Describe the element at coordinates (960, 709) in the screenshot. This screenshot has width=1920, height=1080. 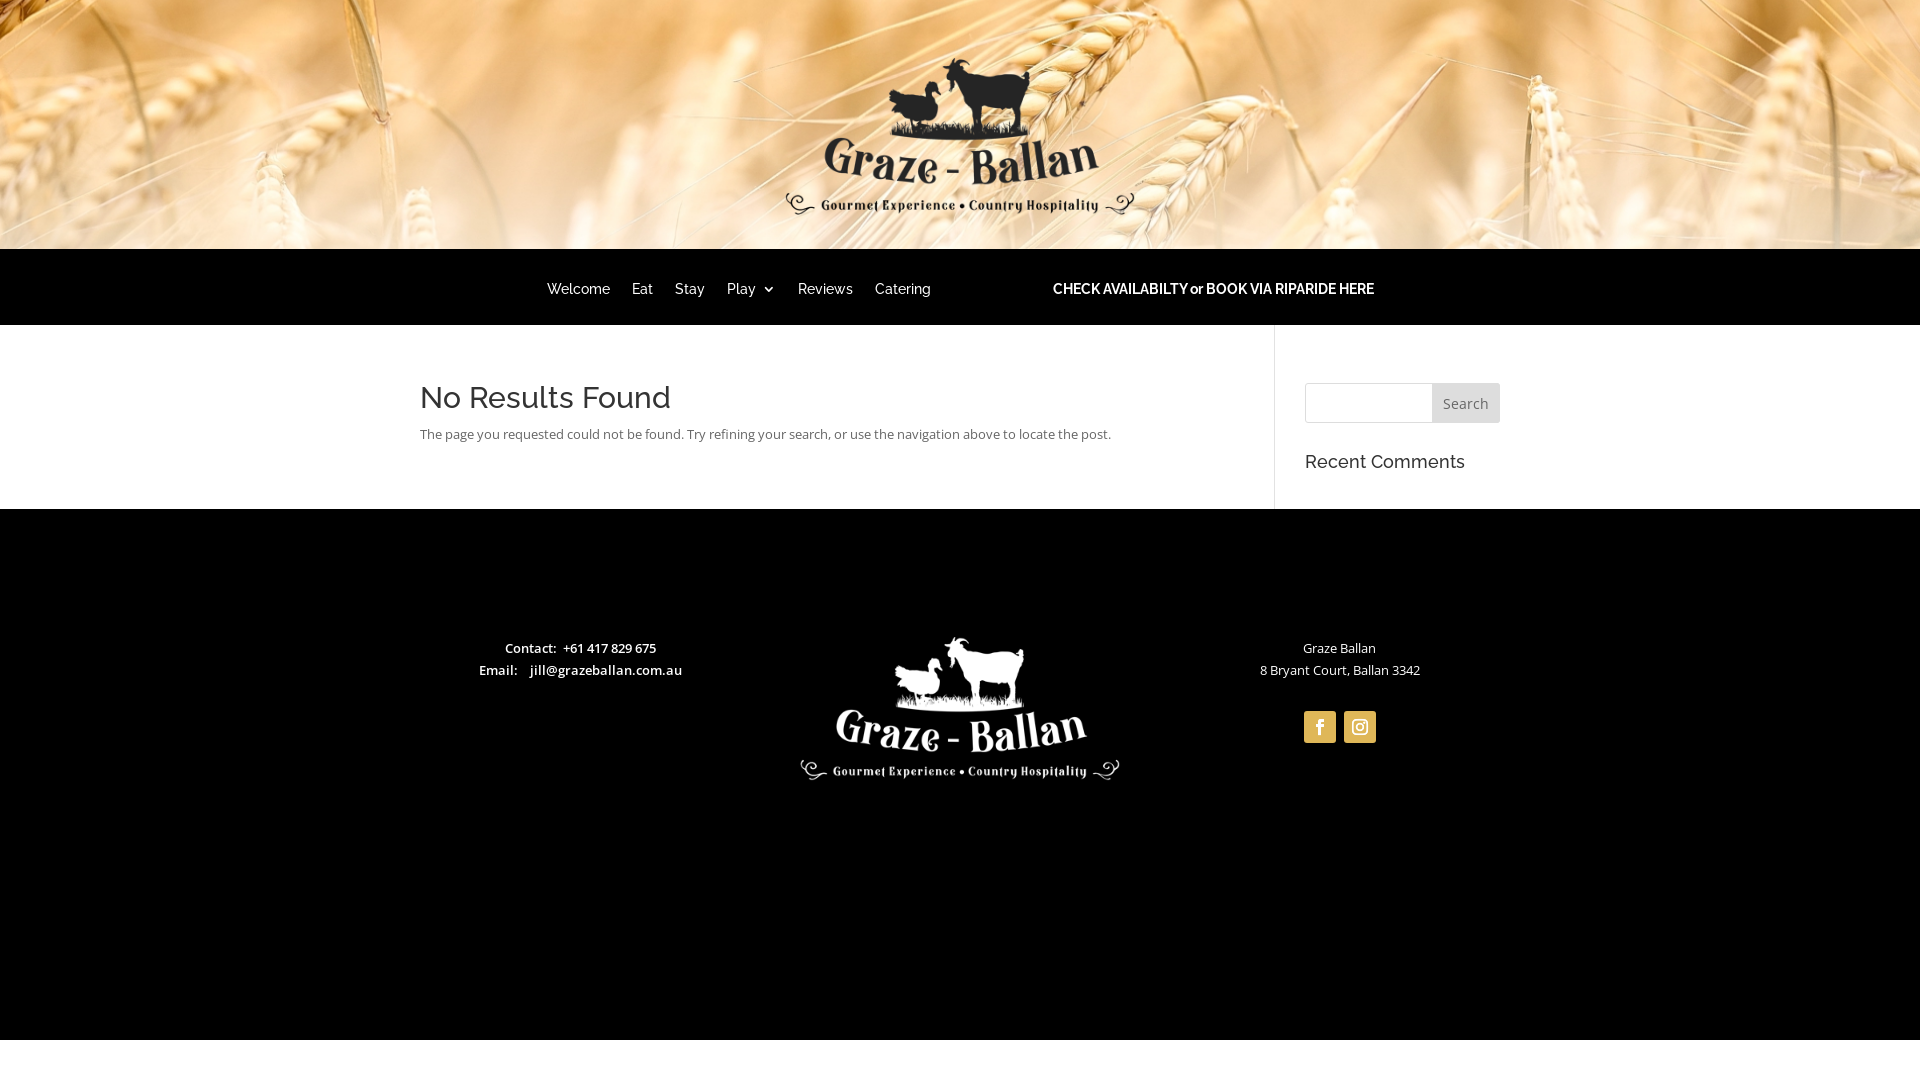
I see `Graze Ballan` at that location.